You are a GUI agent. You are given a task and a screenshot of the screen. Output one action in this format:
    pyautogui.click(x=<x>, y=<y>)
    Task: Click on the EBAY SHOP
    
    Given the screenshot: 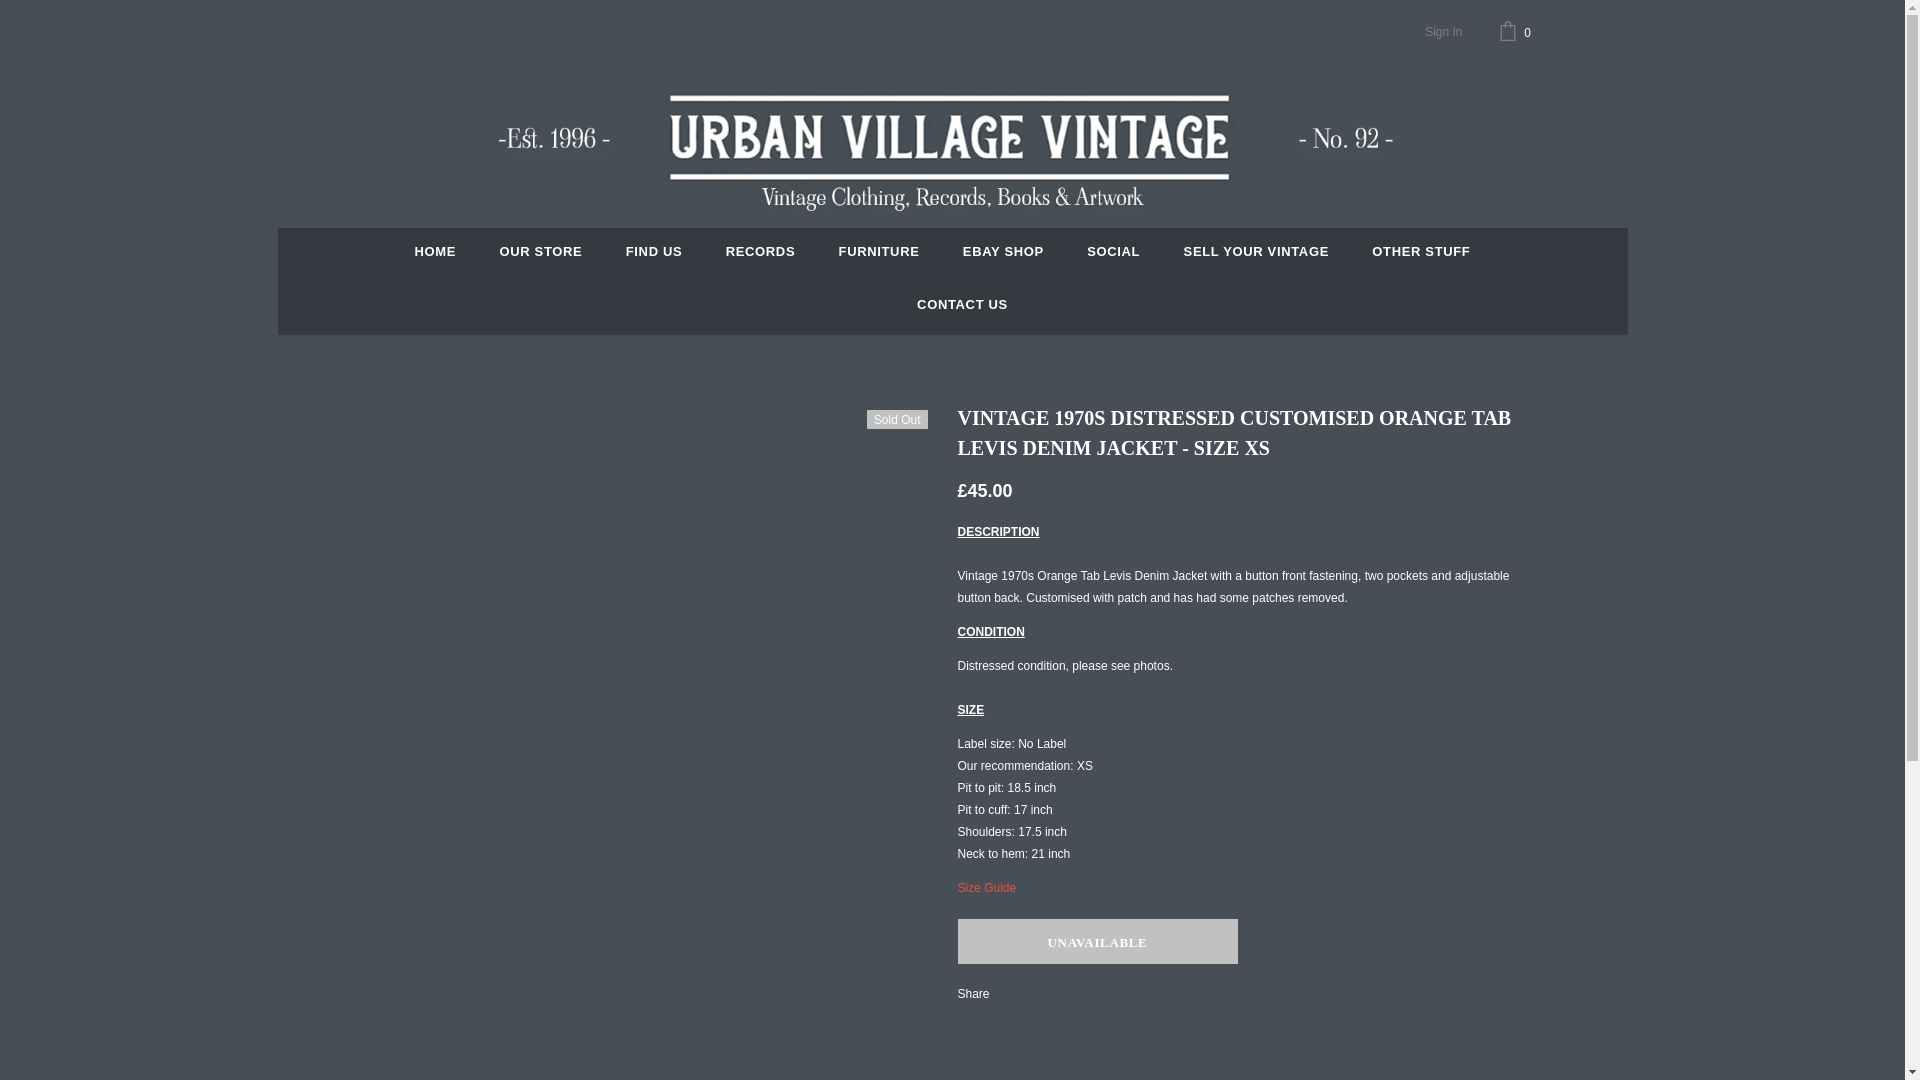 What is the action you would take?
    pyautogui.click(x=1004, y=254)
    